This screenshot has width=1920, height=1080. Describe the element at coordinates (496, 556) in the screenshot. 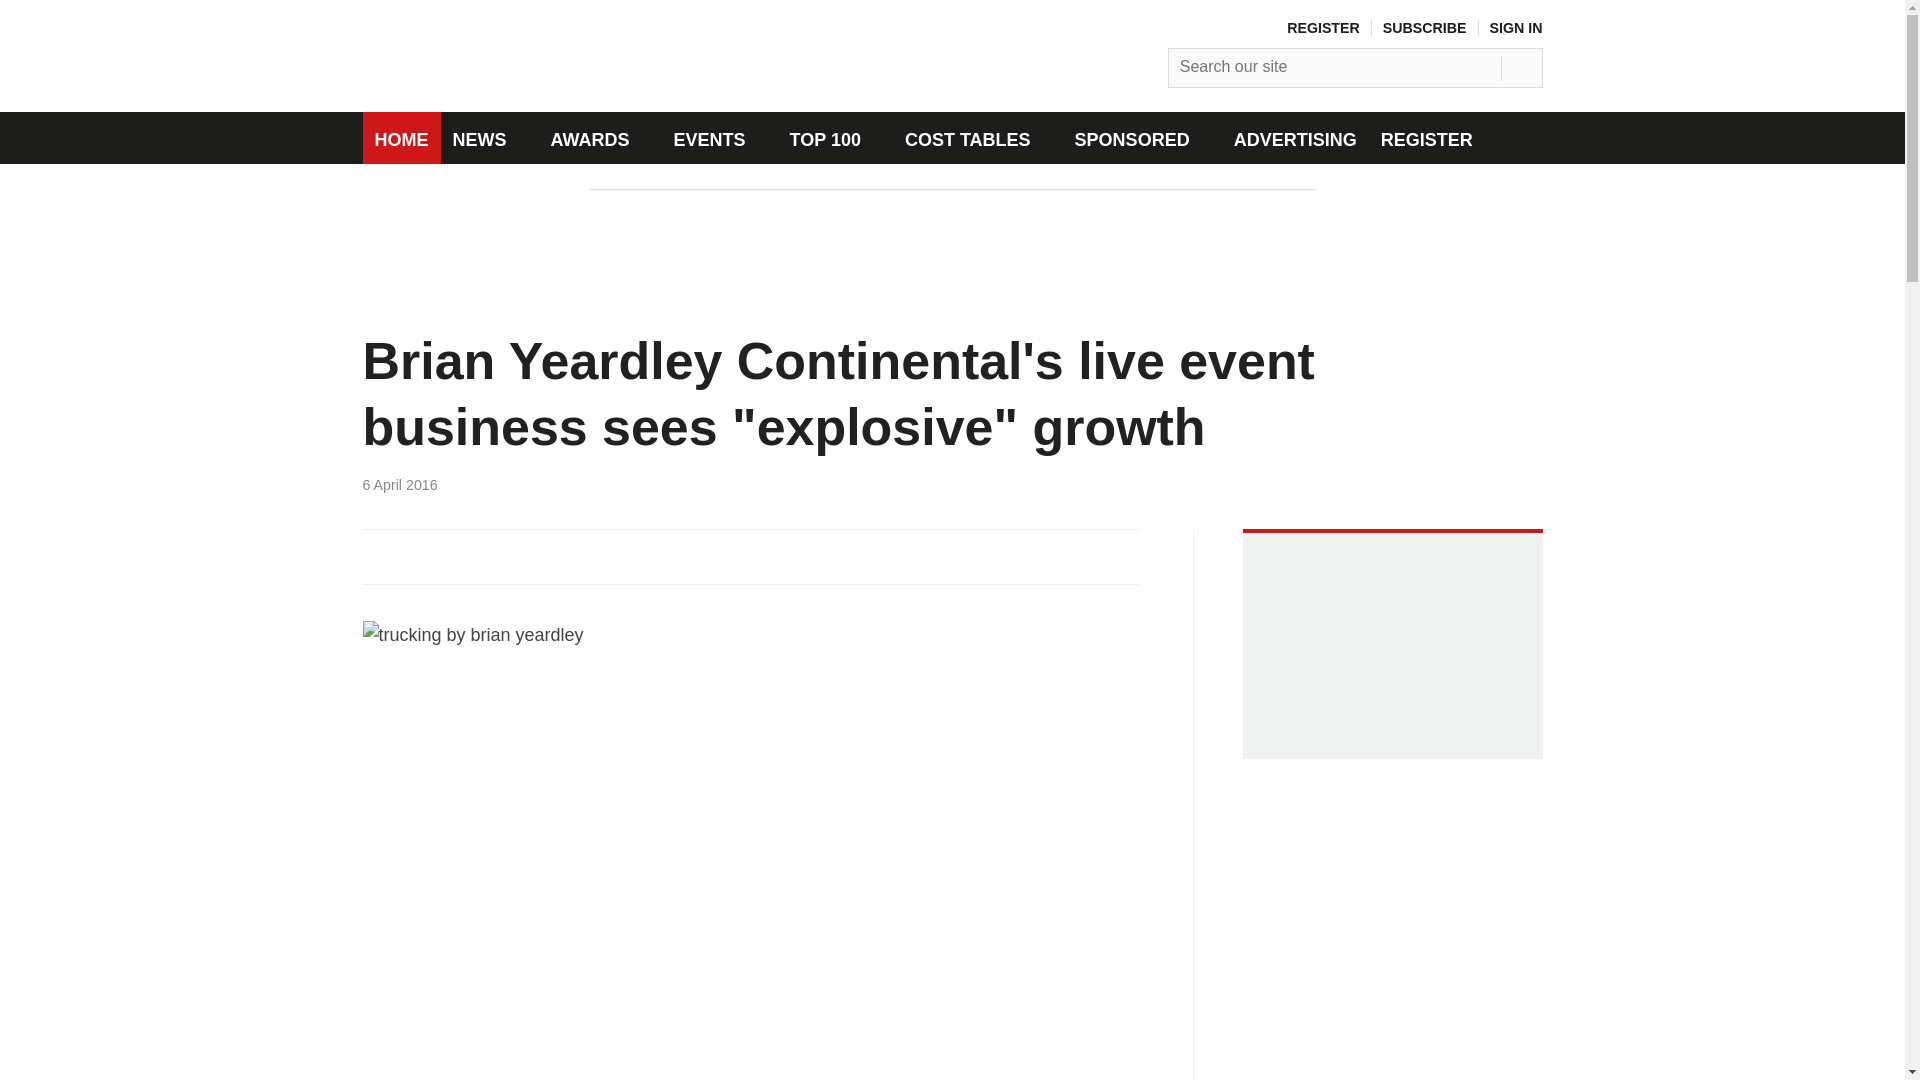

I see `Email this article` at that location.